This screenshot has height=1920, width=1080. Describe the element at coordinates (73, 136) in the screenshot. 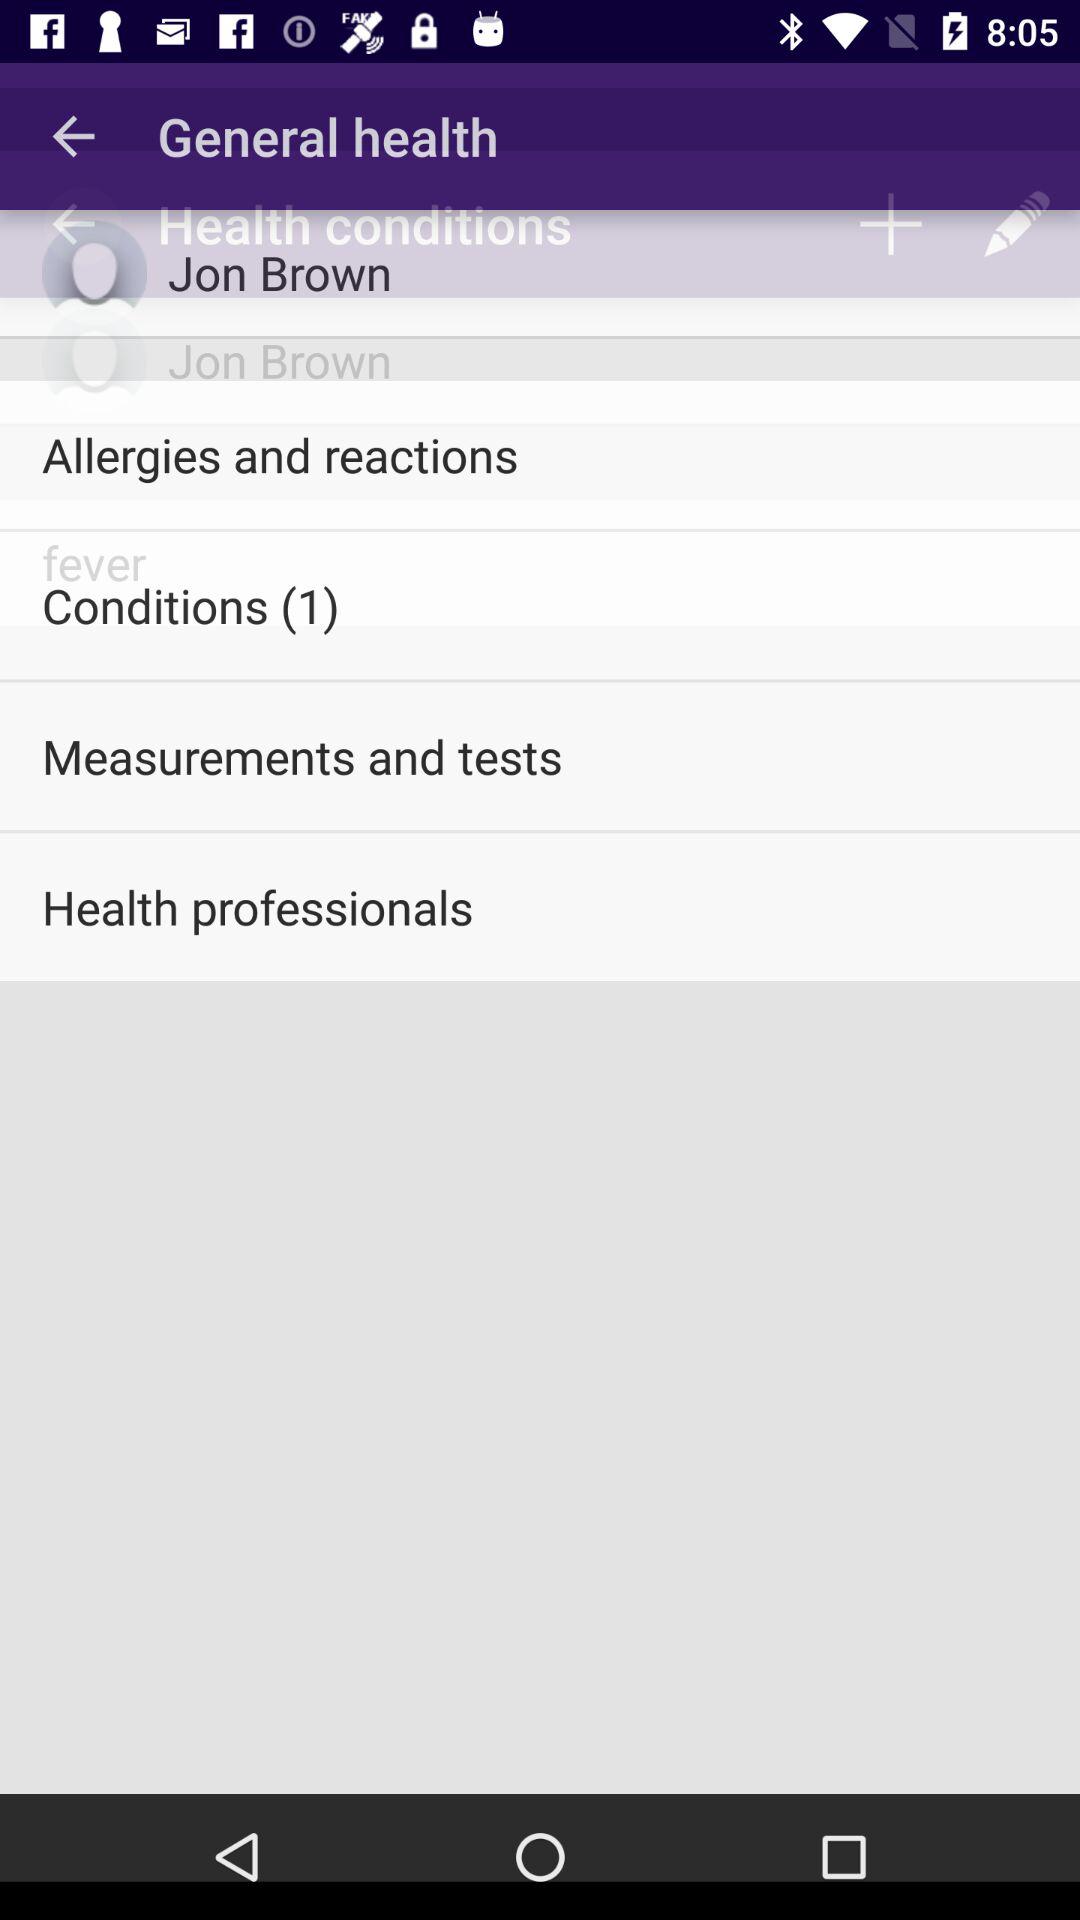

I see `choose icon next to the general health item` at that location.